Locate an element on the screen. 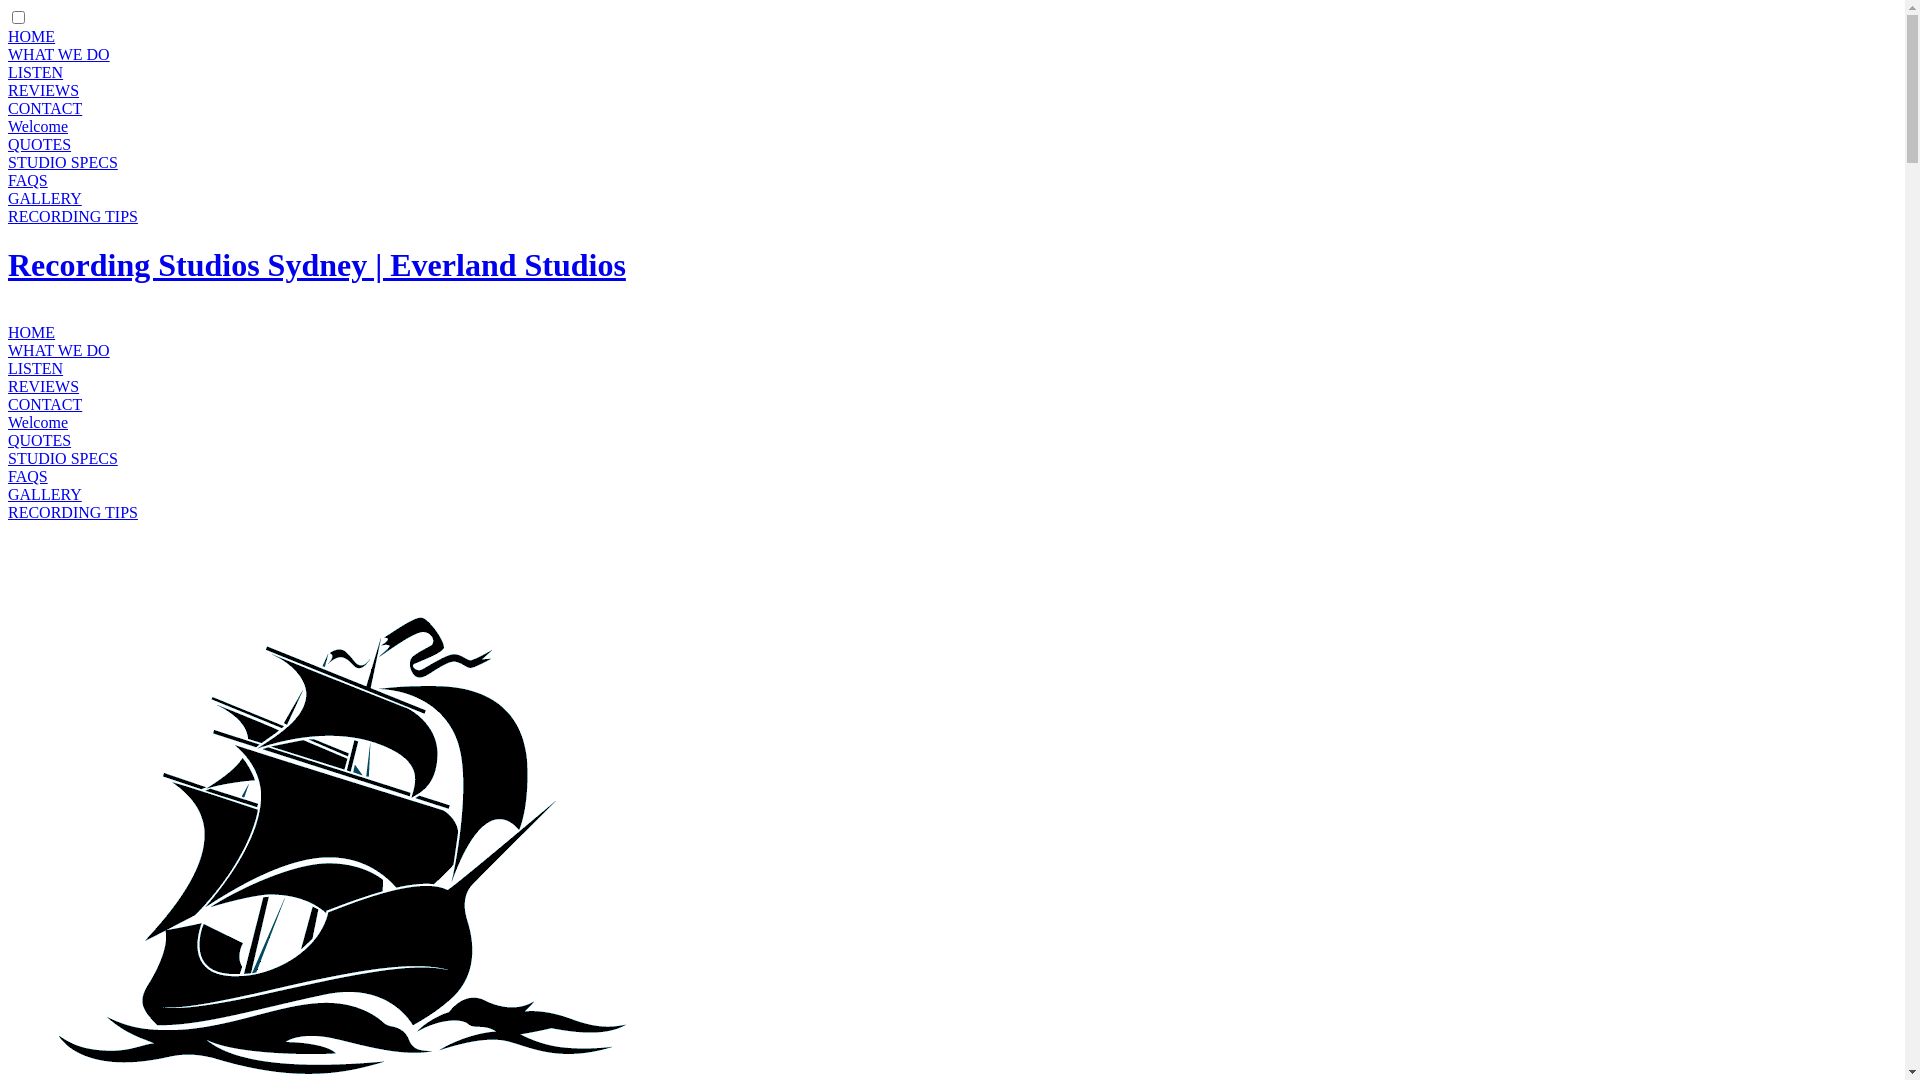 The width and height of the screenshot is (1920, 1080). FAQS is located at coordinates (28, 476).